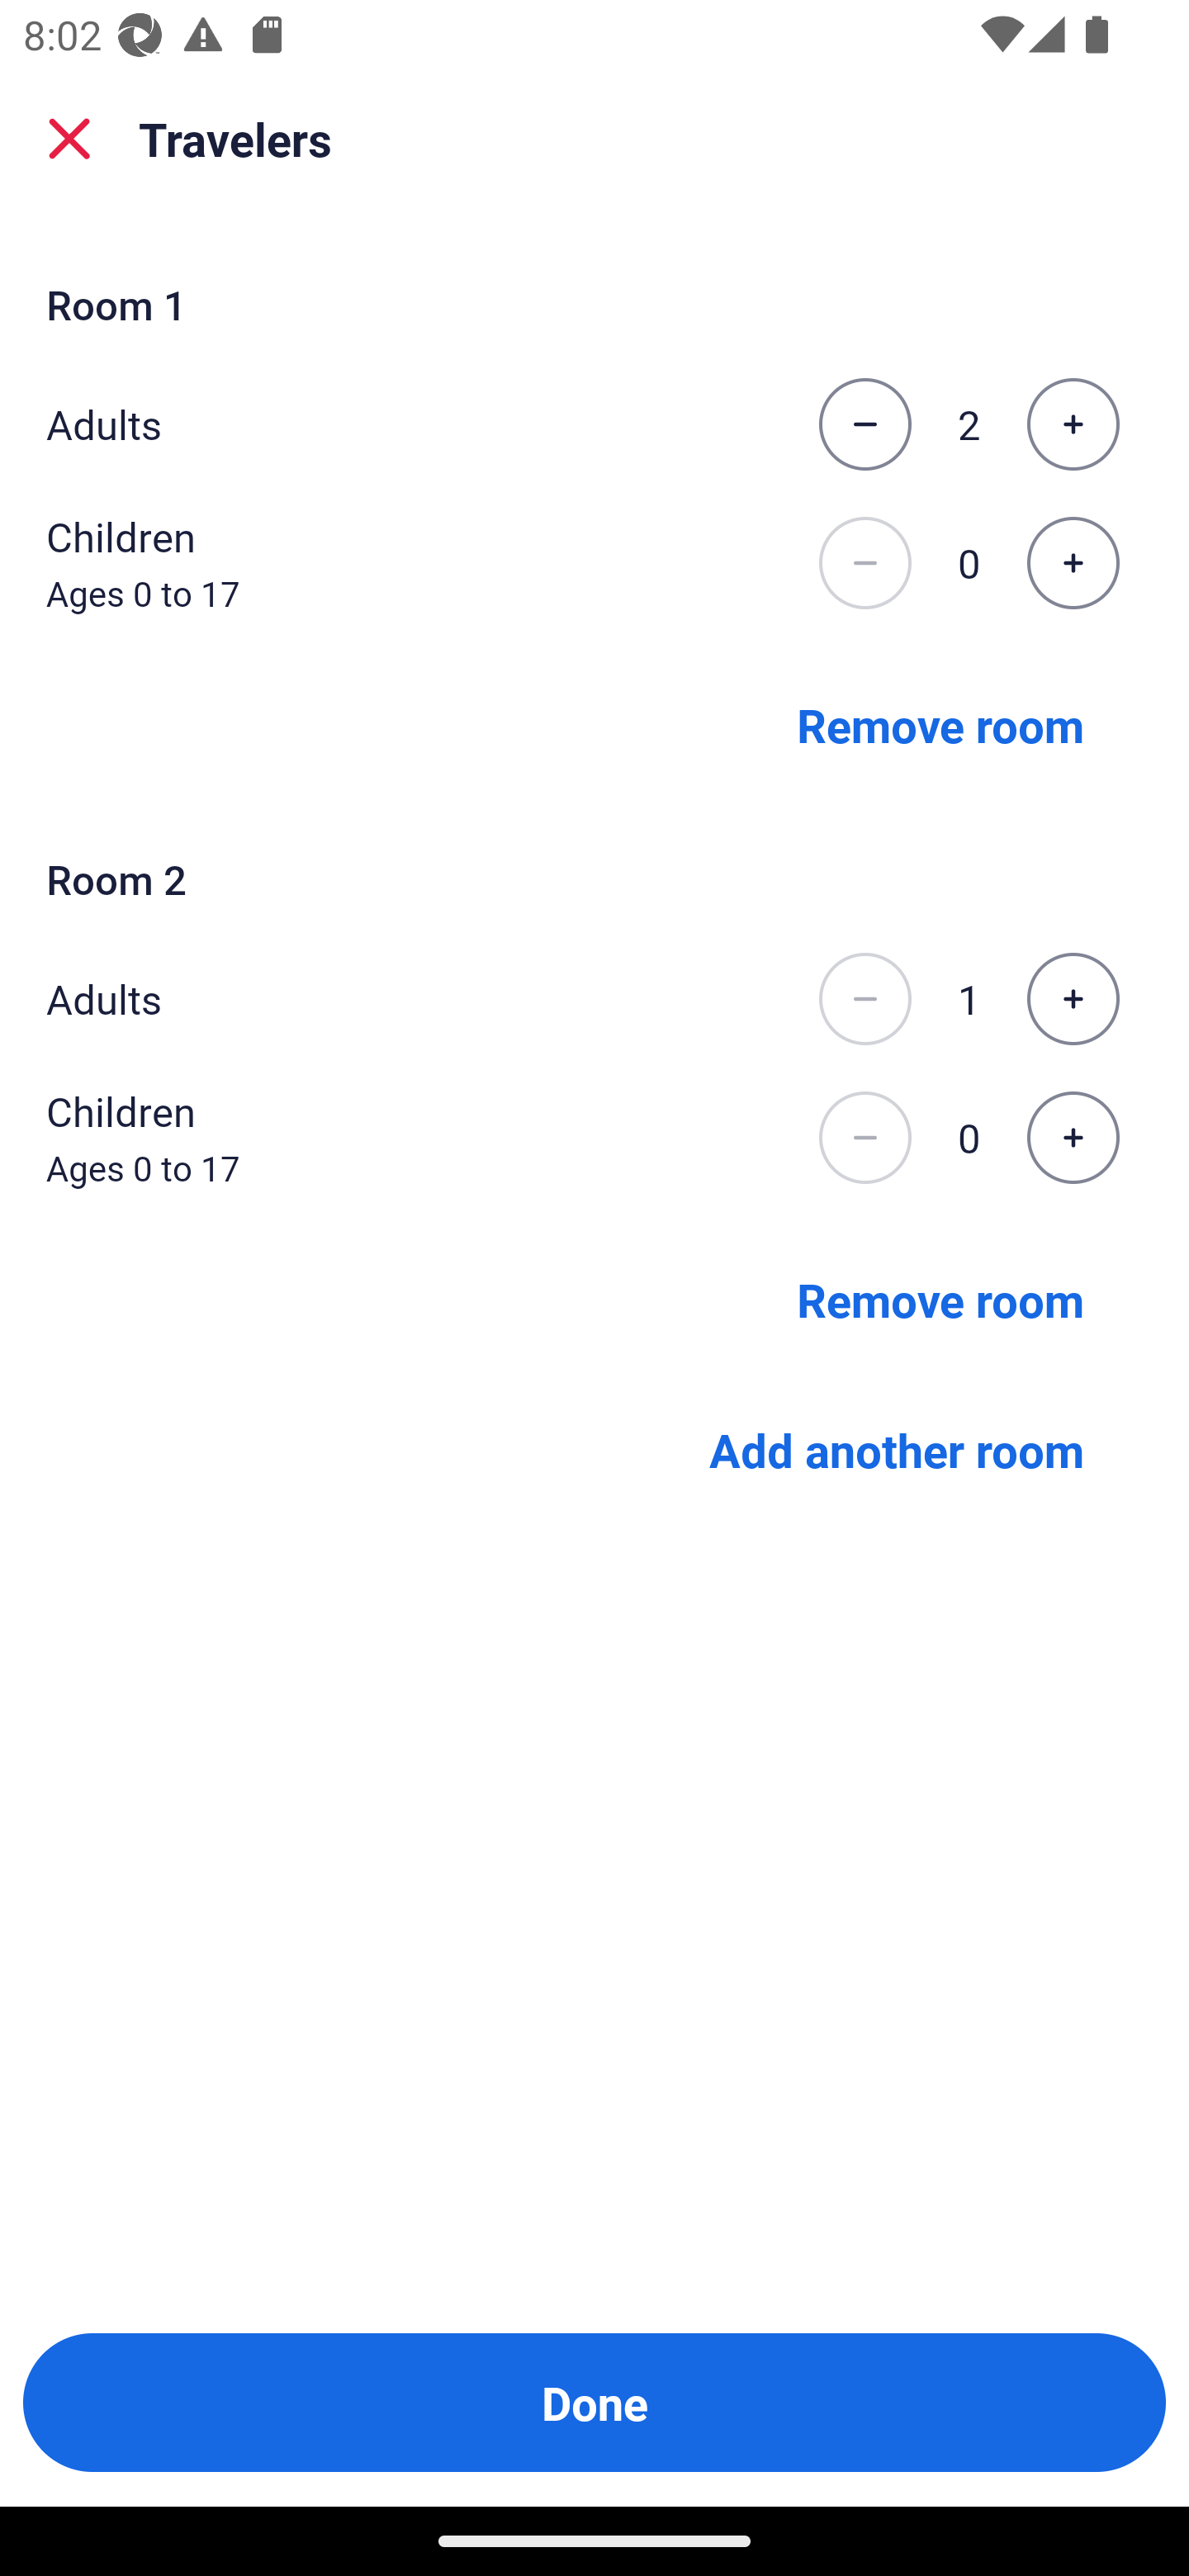  I want to click on Decrease the number of children, so click(865, 1138).